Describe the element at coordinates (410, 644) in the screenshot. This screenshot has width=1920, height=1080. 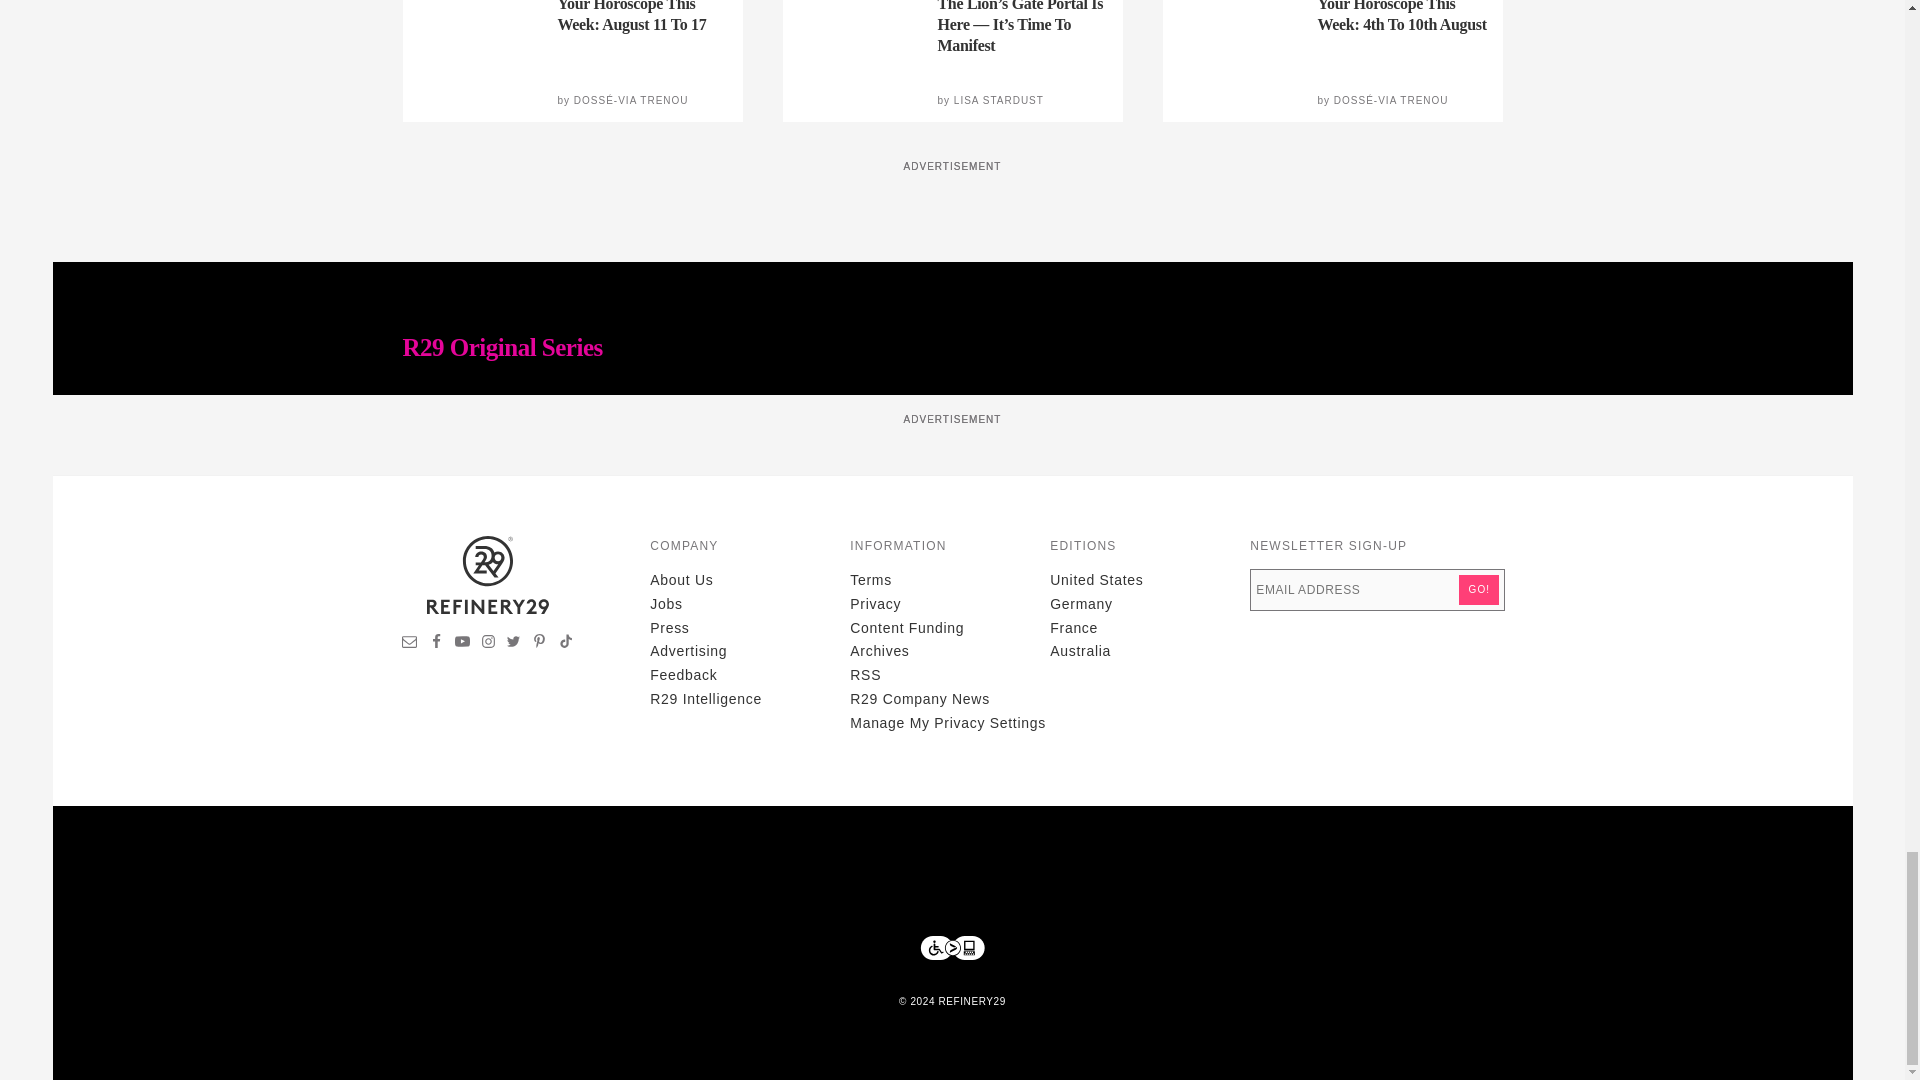
I see `Sign up for newsletters` at that location.